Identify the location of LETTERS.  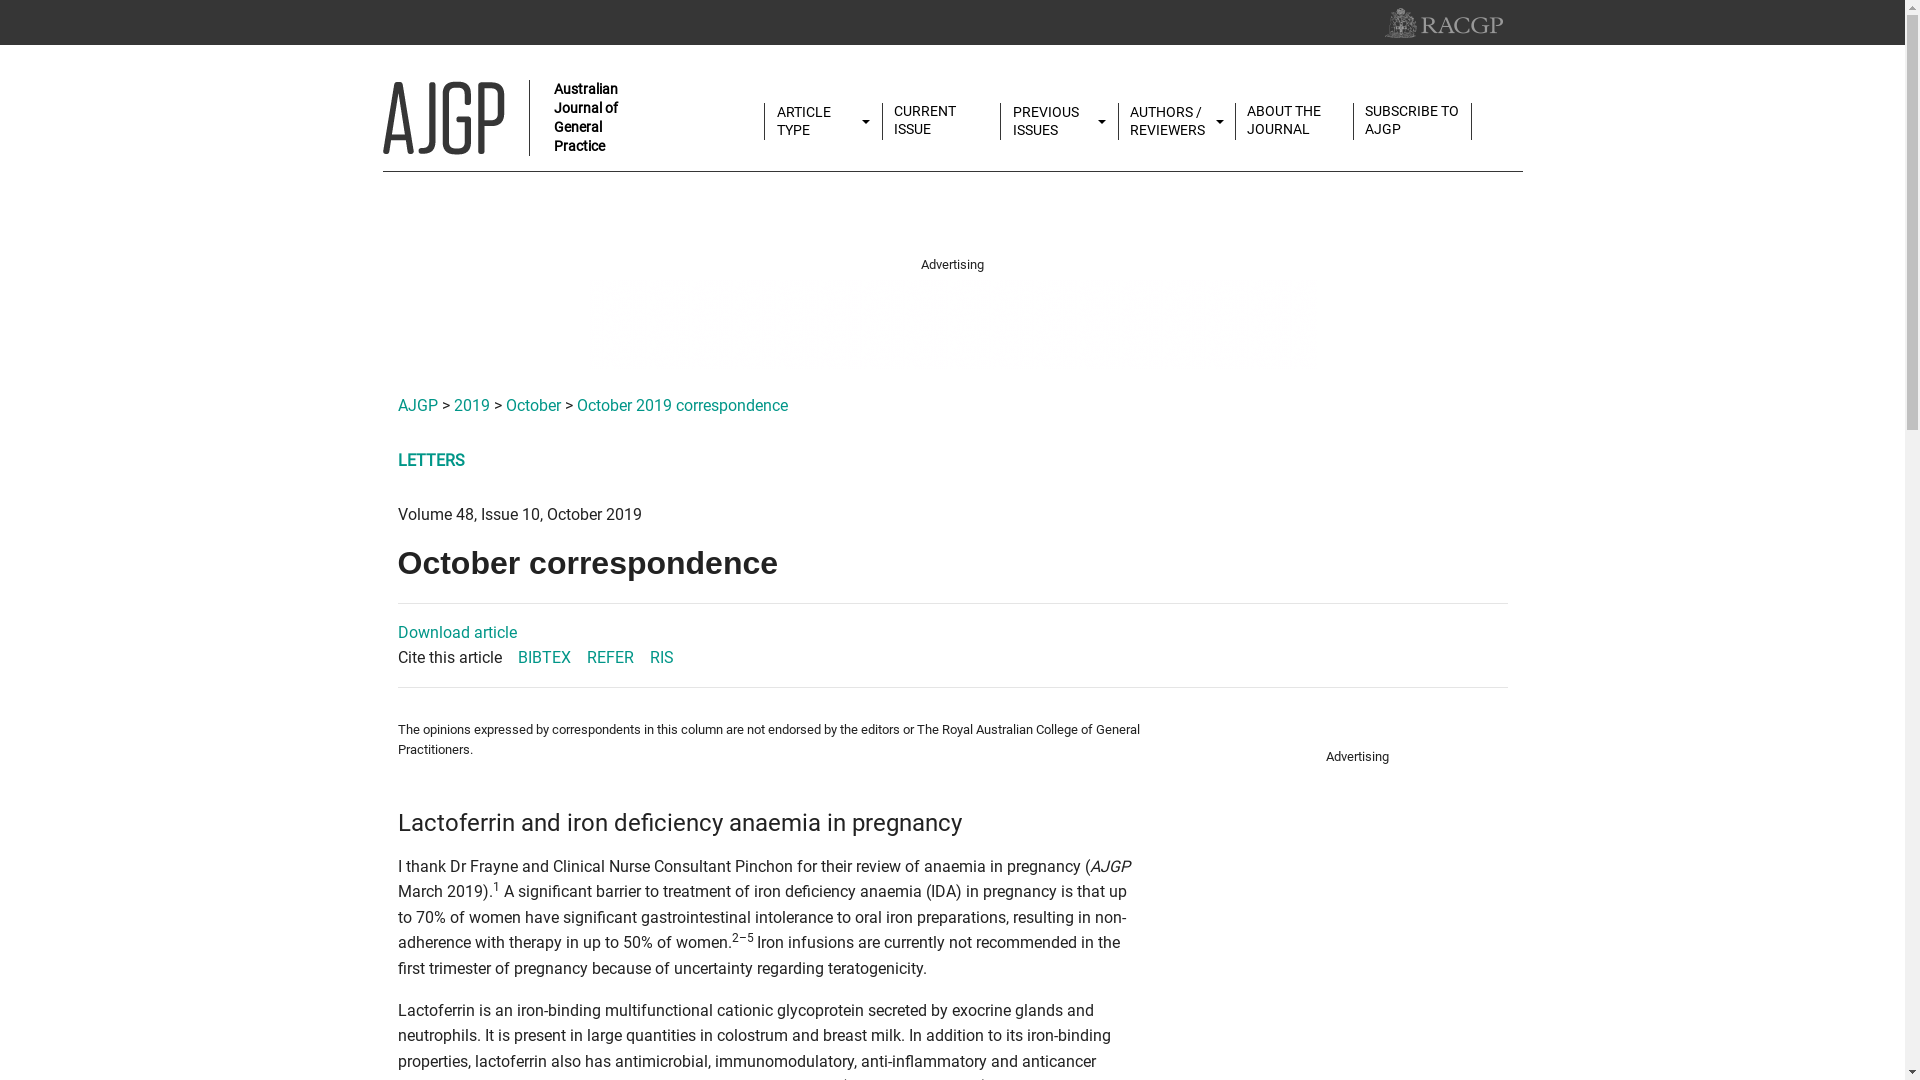
(432, 460).